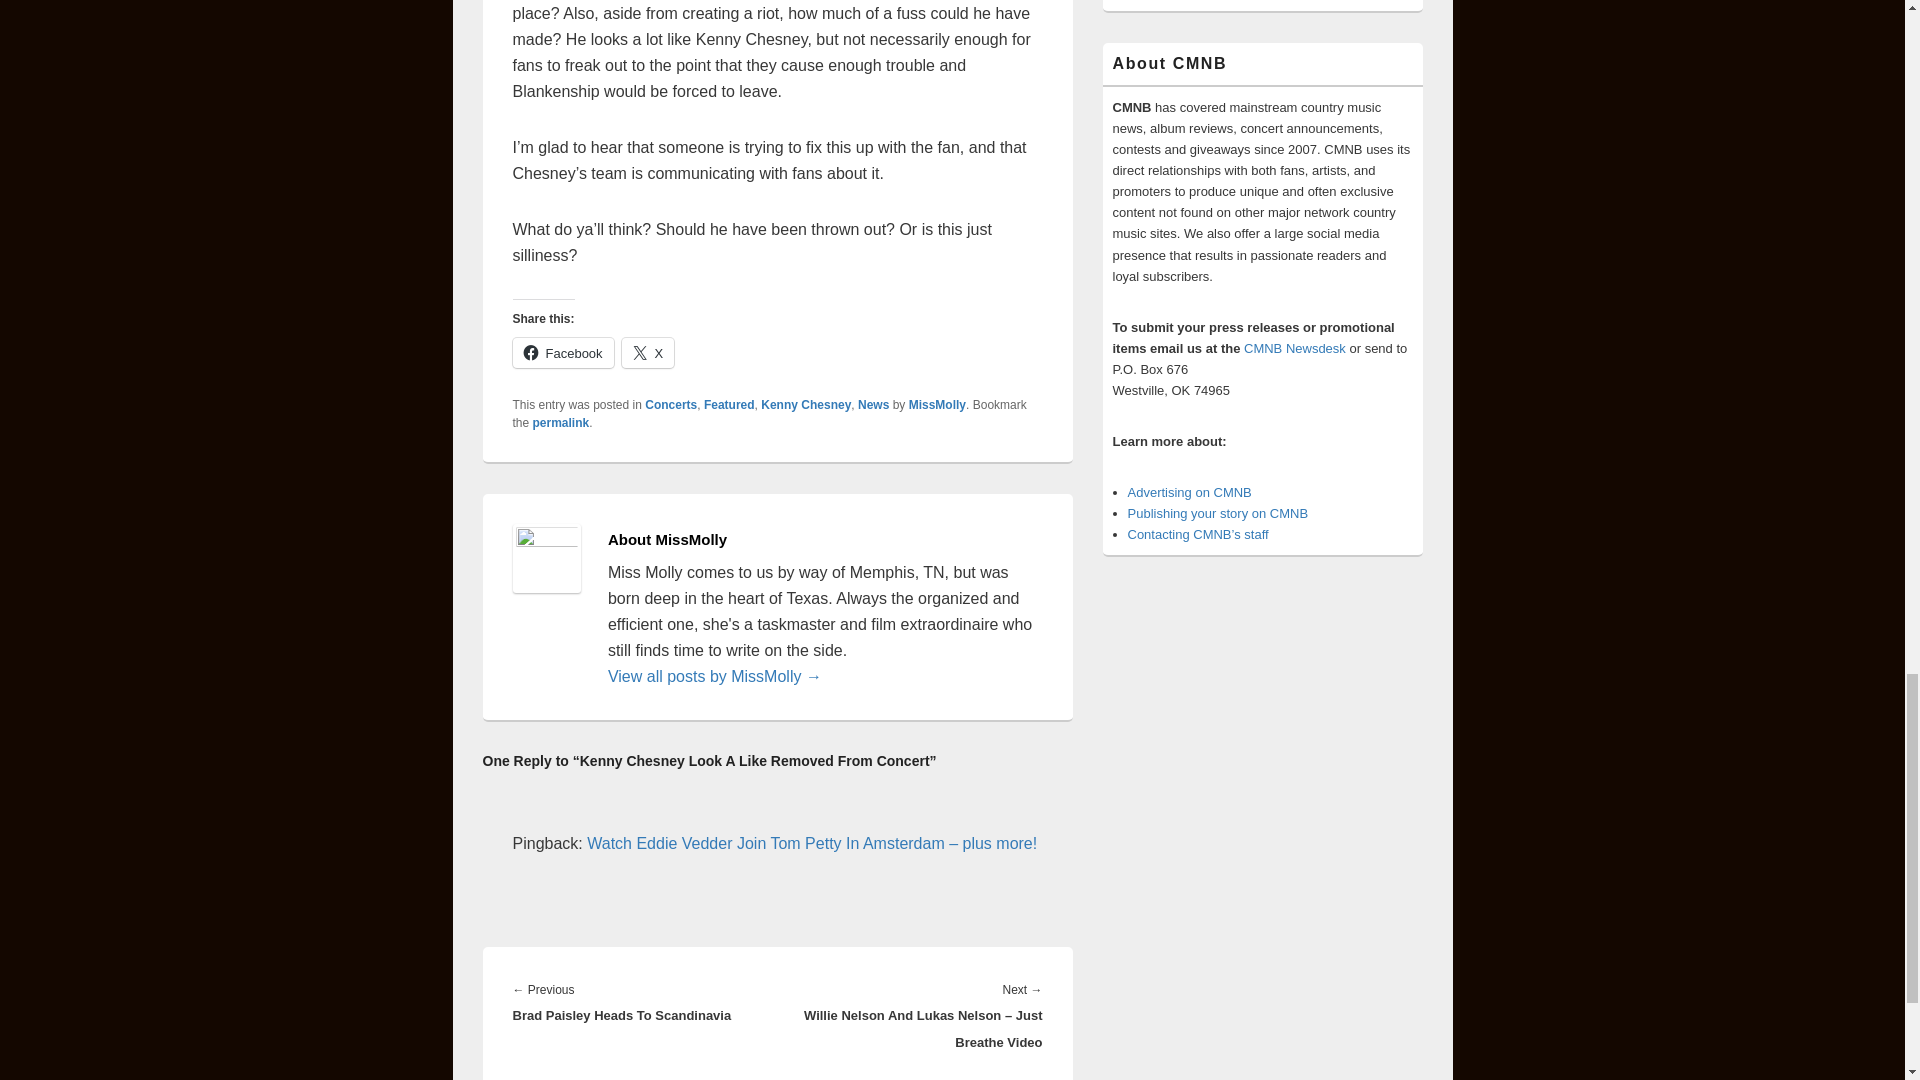  I want to click on permalink, so click(561, 422).